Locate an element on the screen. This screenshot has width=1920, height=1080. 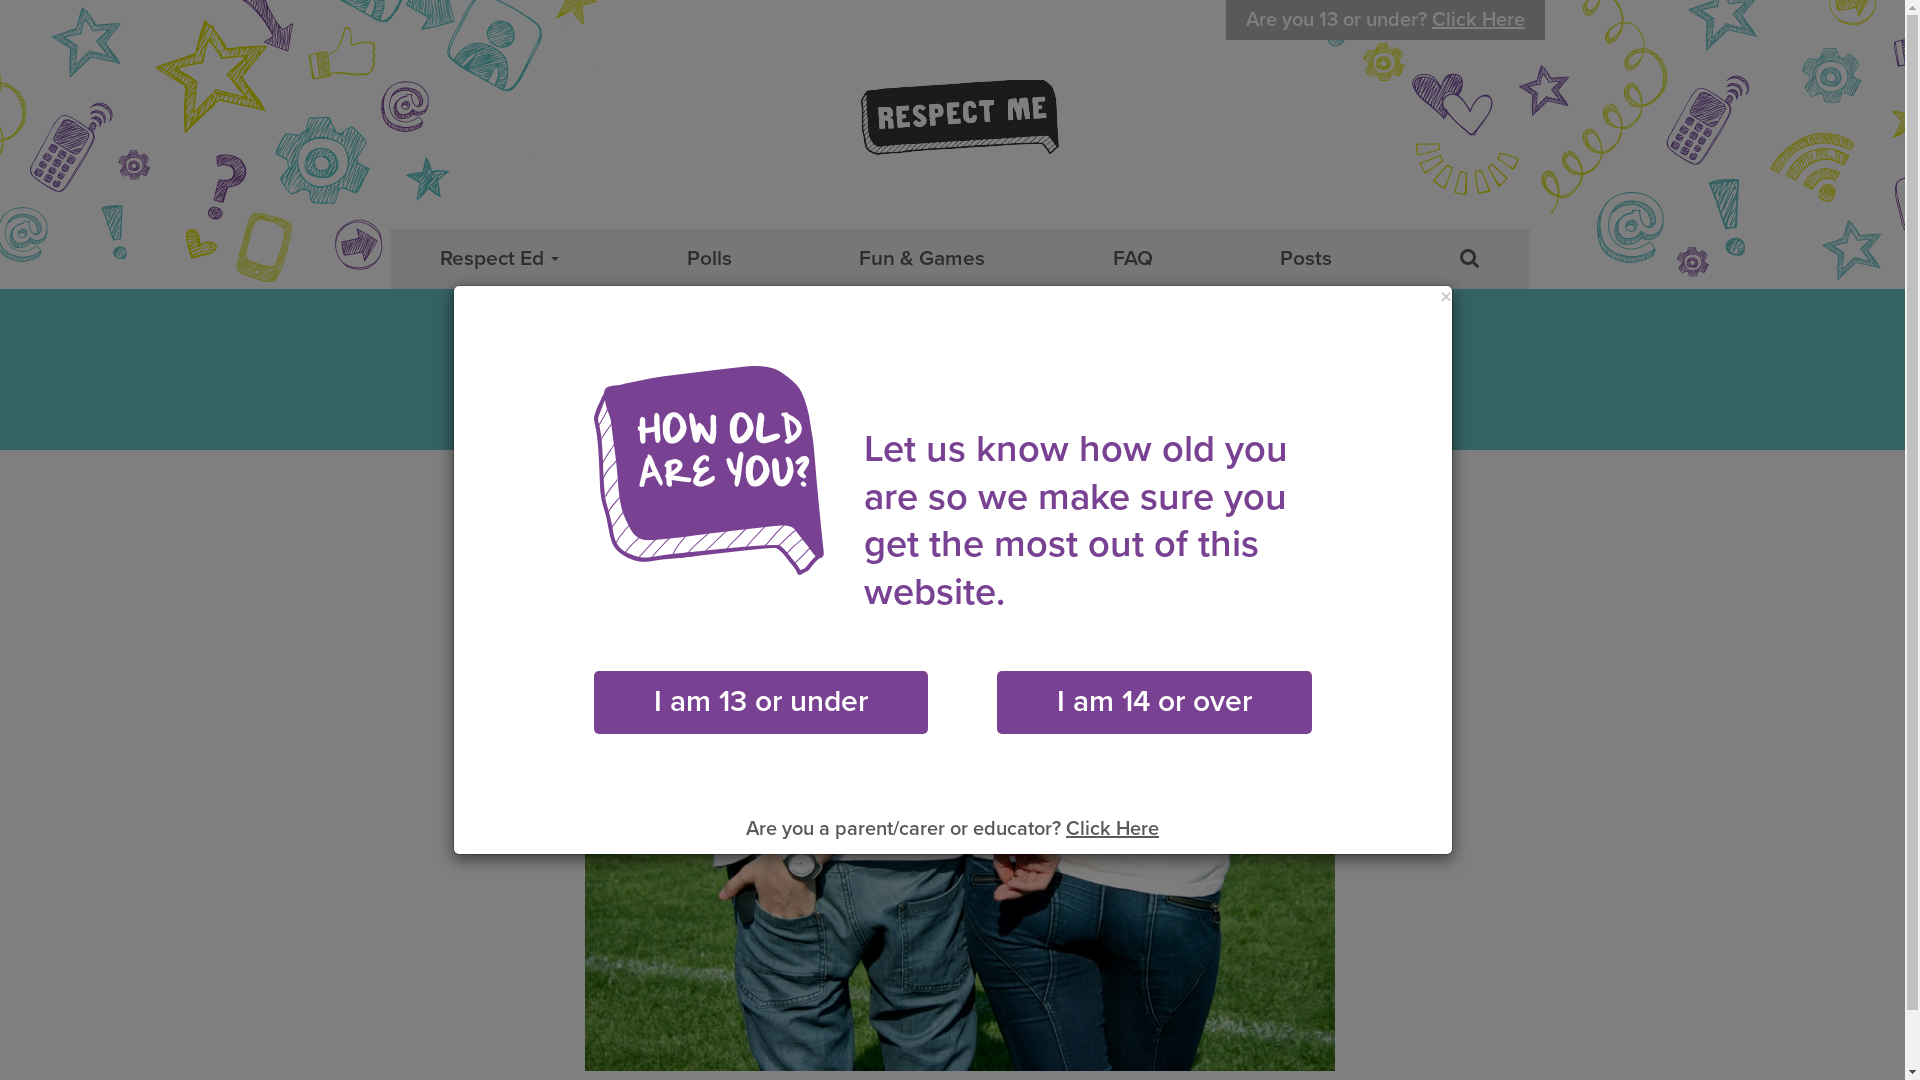
I am 14 or over is located at coordinates (1154, 702).